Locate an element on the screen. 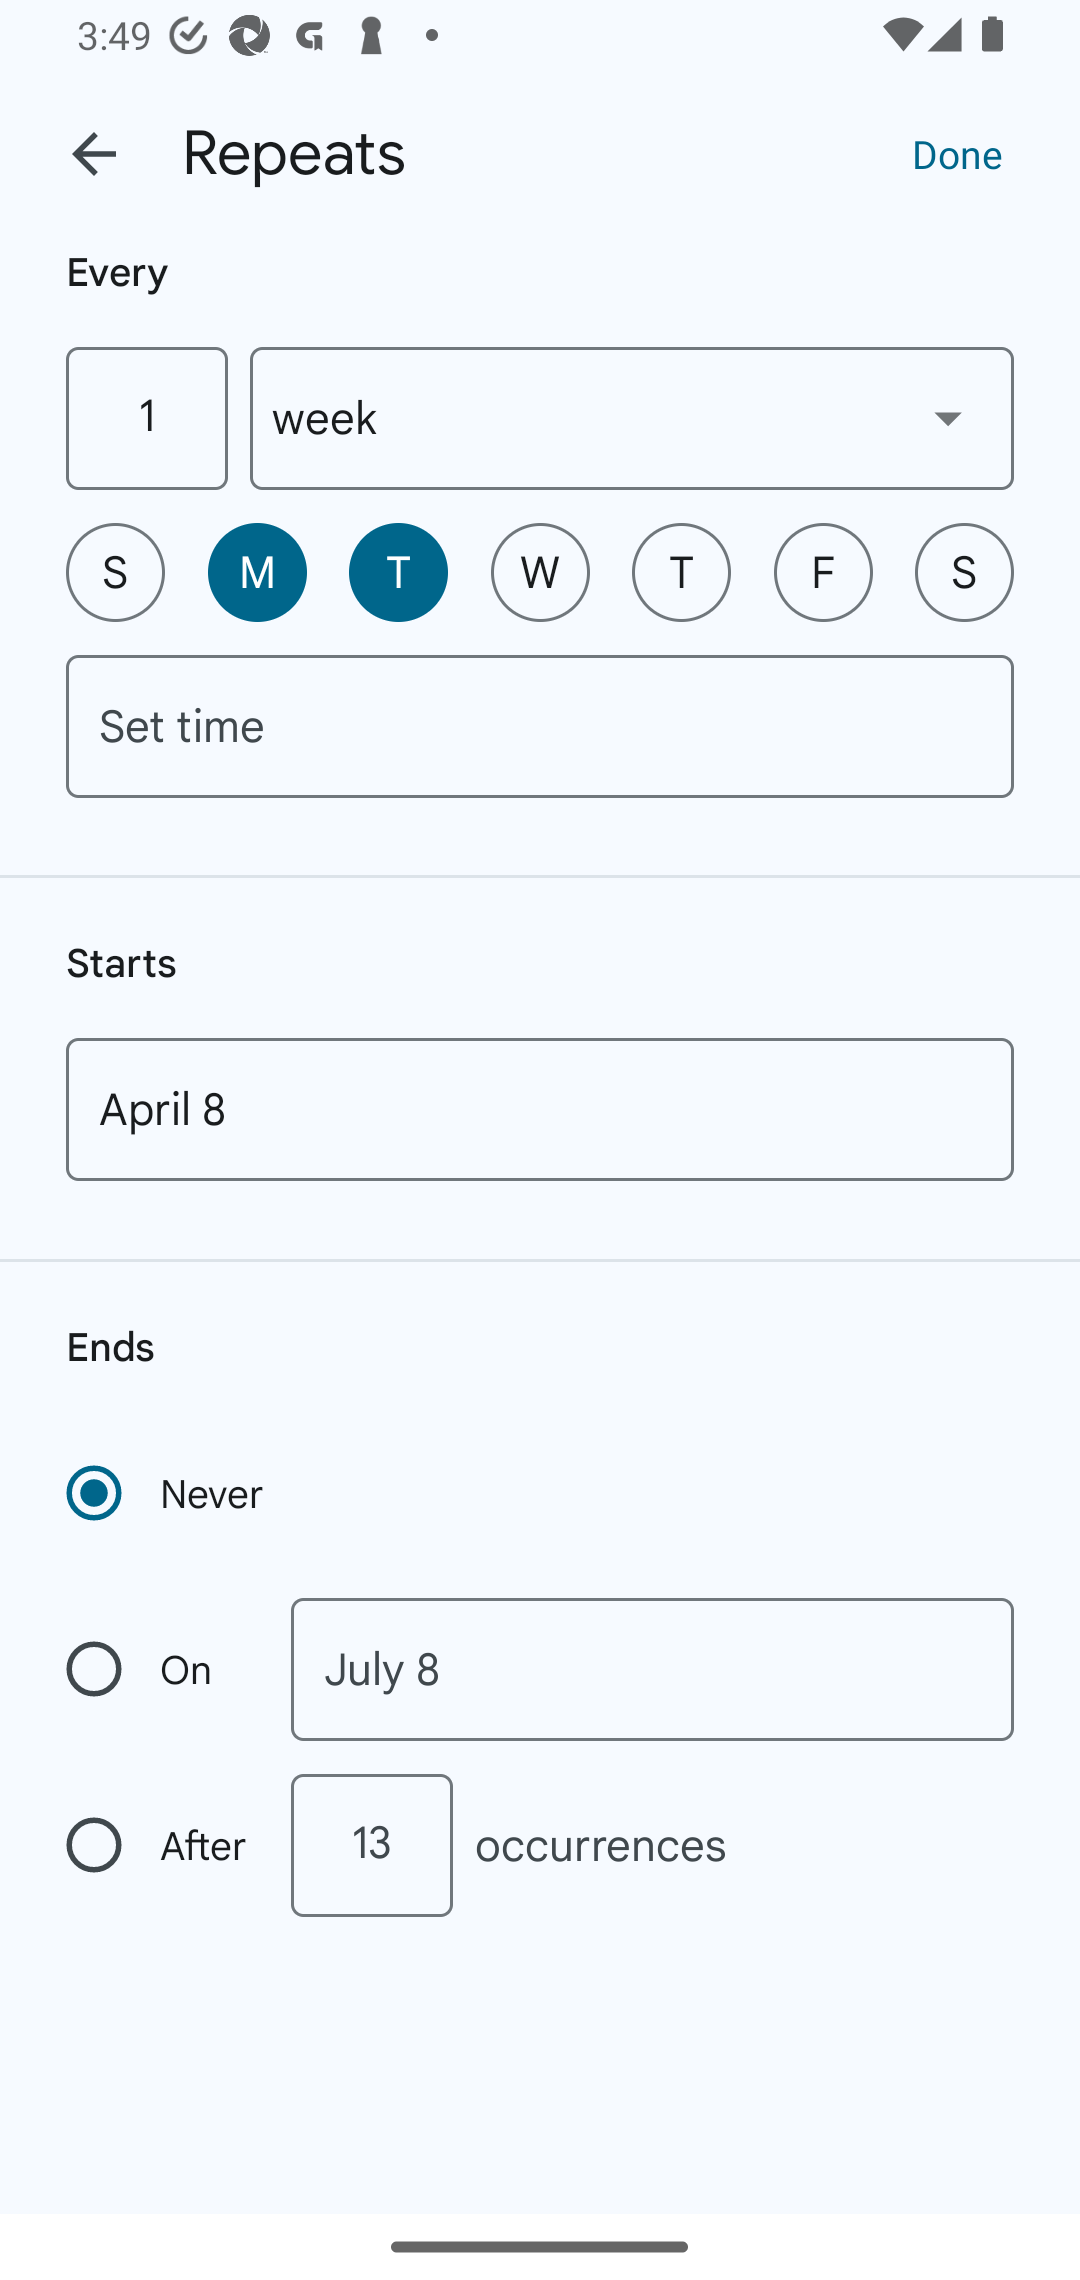  Back is located at coordinates (94, 154).